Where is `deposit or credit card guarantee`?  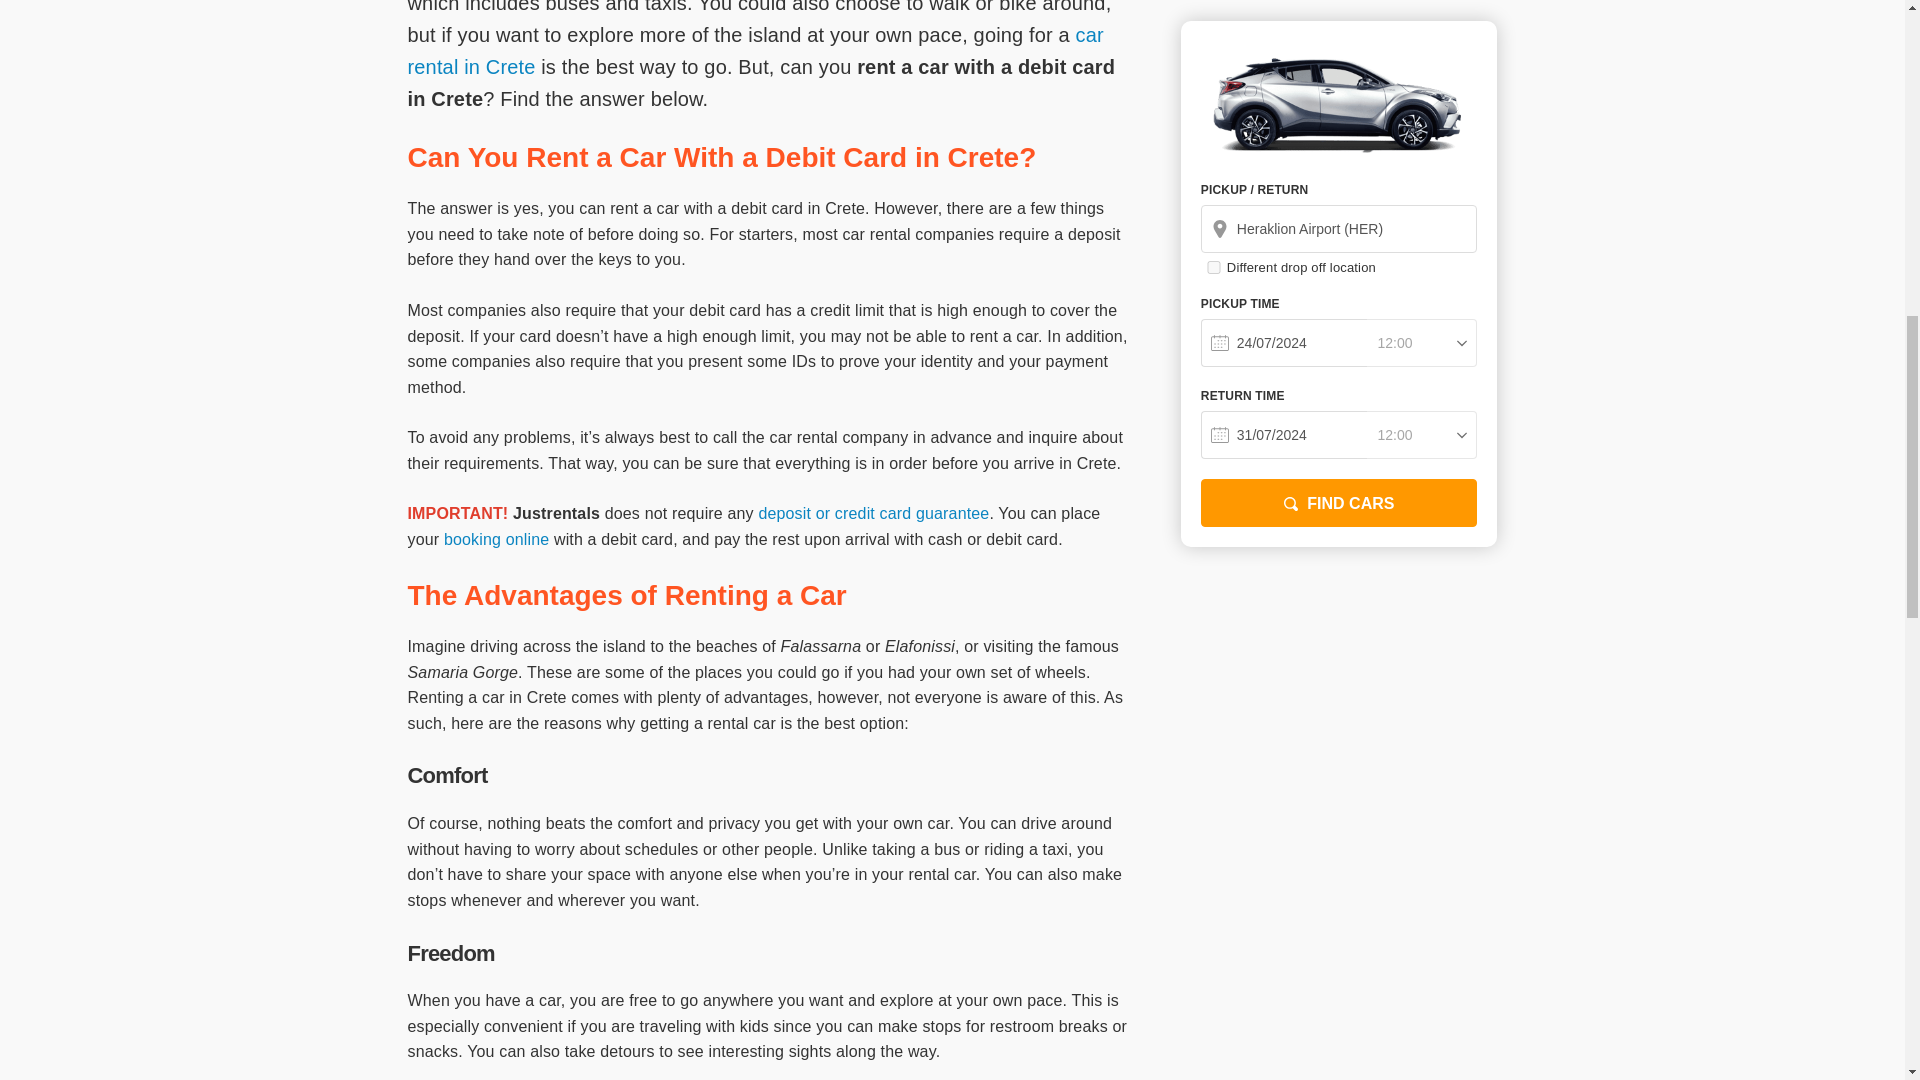
deposit or credit card guarantee is located at coordinates (873, 513).